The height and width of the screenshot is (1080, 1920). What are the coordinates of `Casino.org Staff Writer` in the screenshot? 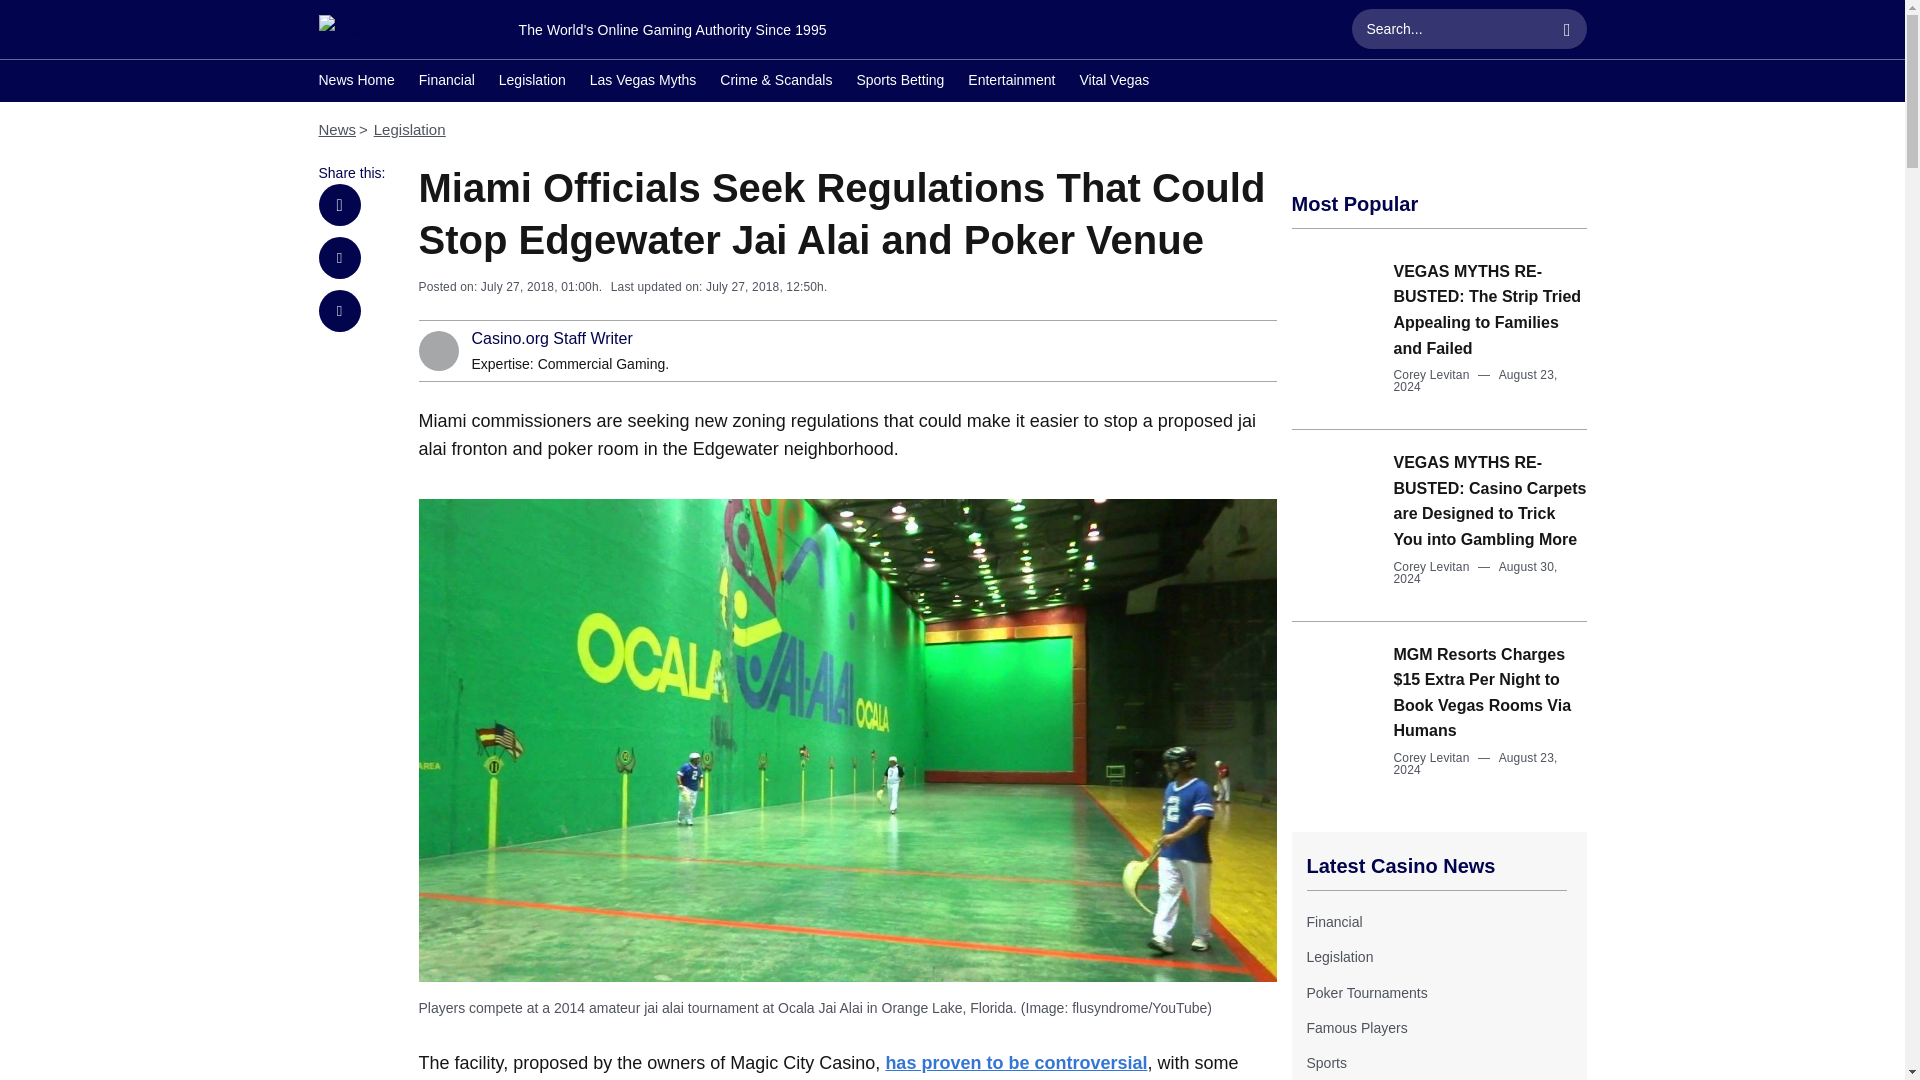 It's located at (552, 338).